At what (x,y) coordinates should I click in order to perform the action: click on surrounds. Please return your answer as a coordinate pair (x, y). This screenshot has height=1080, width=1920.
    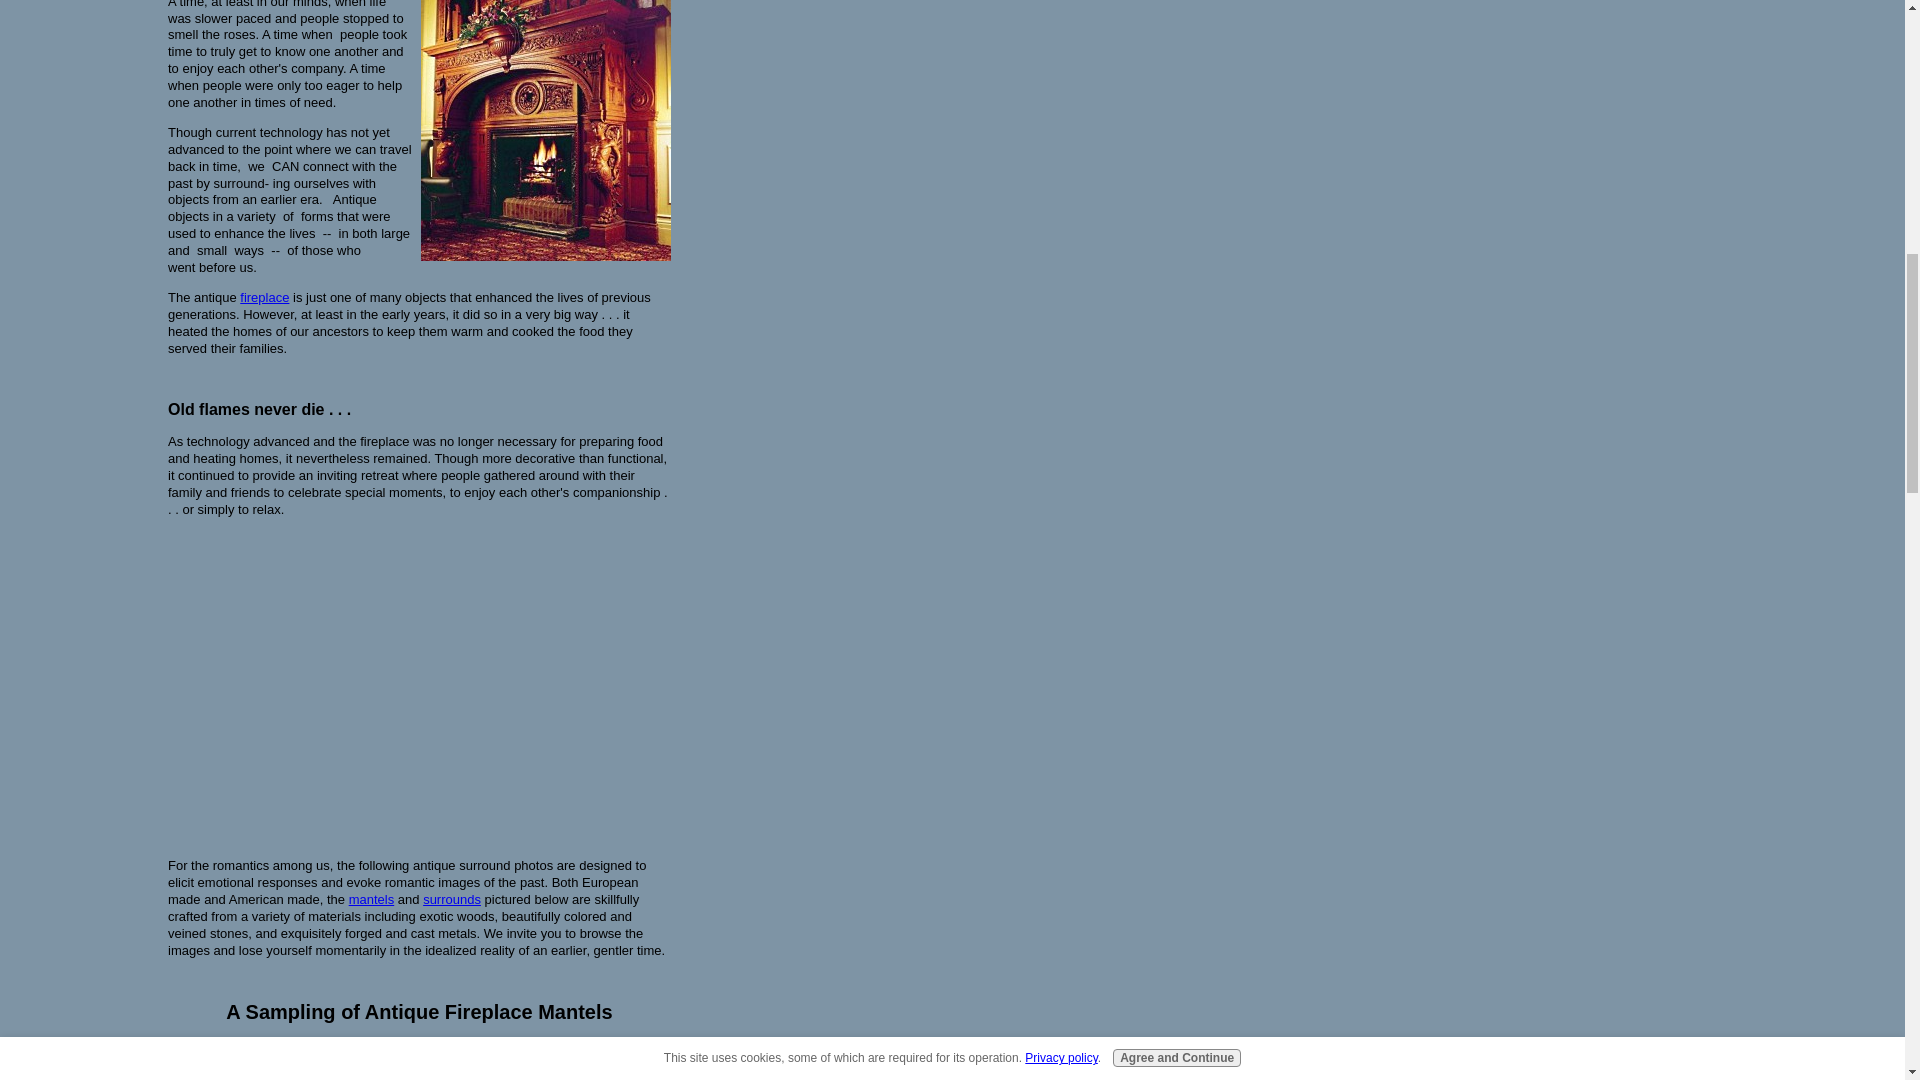
    Looking at the image, I should click on (452, 900).